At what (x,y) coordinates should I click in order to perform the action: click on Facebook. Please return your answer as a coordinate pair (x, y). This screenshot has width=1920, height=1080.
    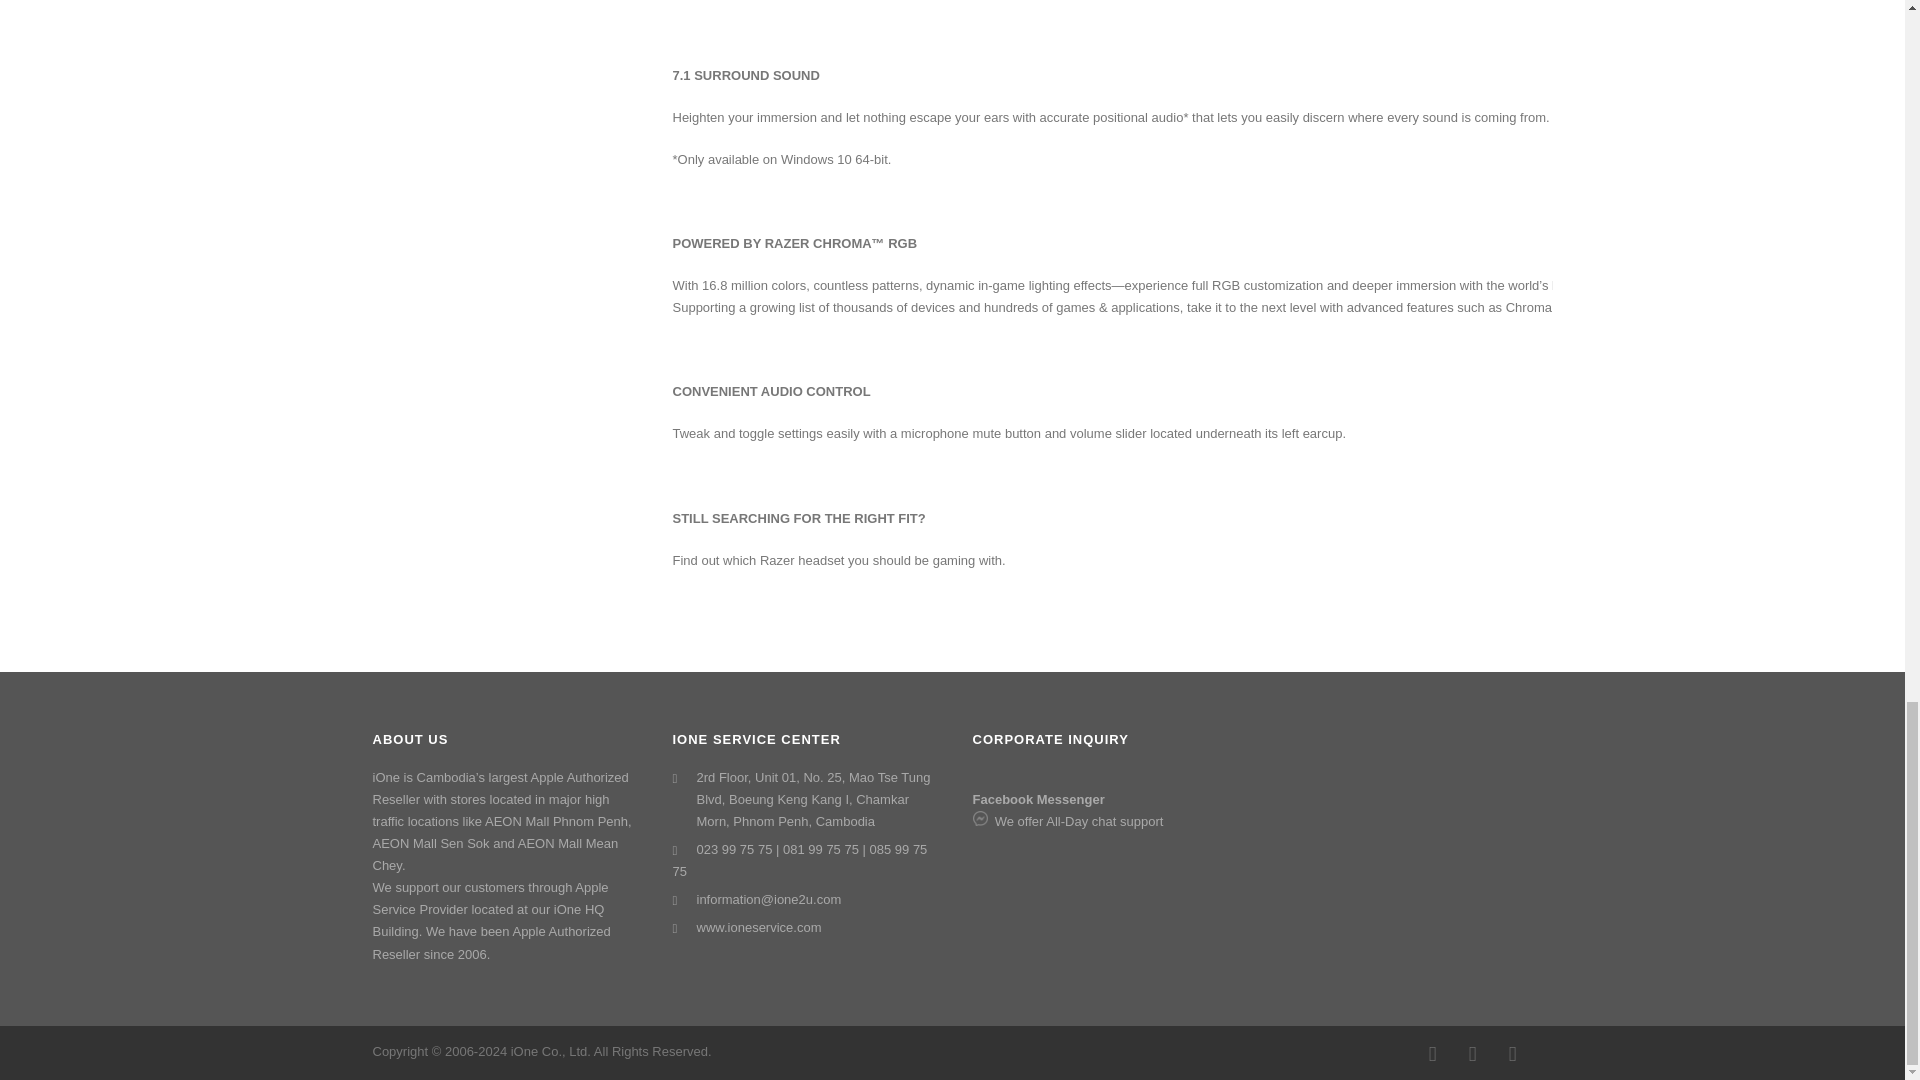
    Looking at the image, I should click on (1431, 1053).